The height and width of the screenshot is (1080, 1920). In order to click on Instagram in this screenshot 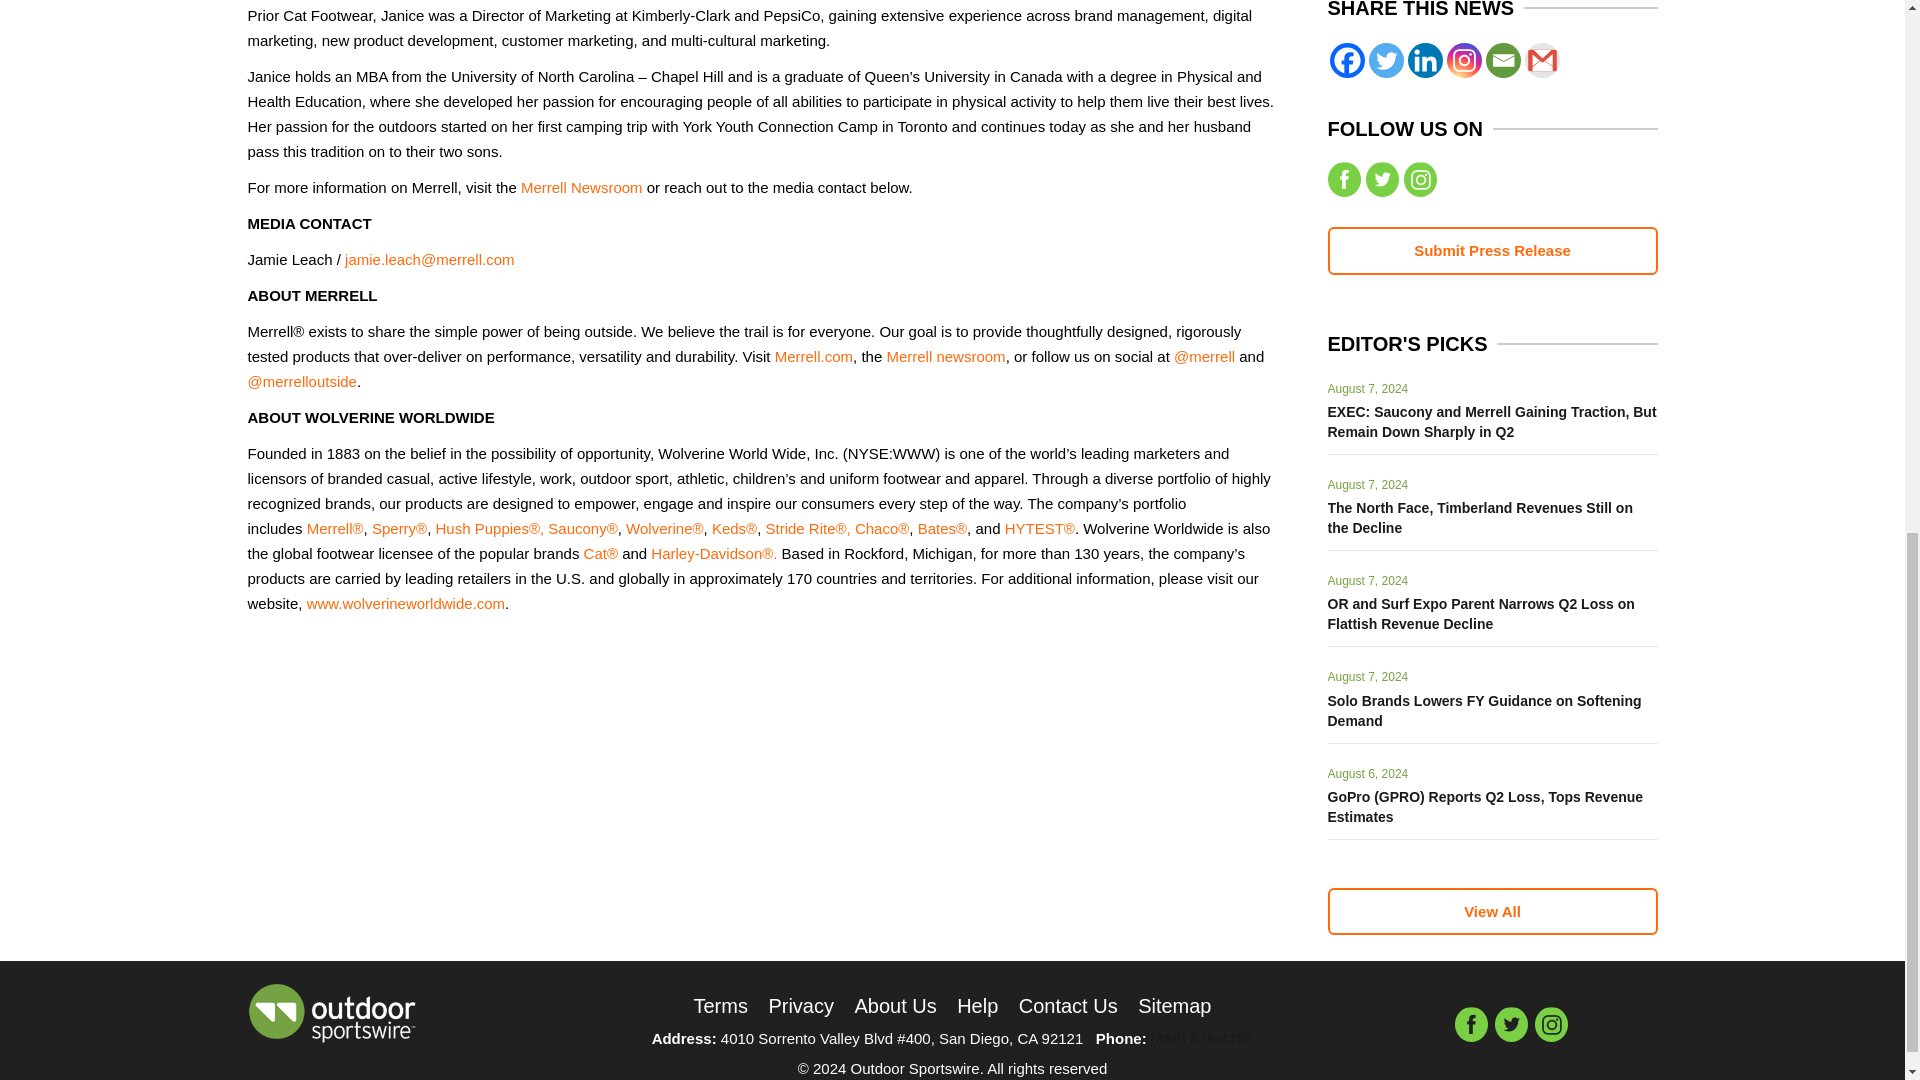, I will do `click(1462, 60)`.